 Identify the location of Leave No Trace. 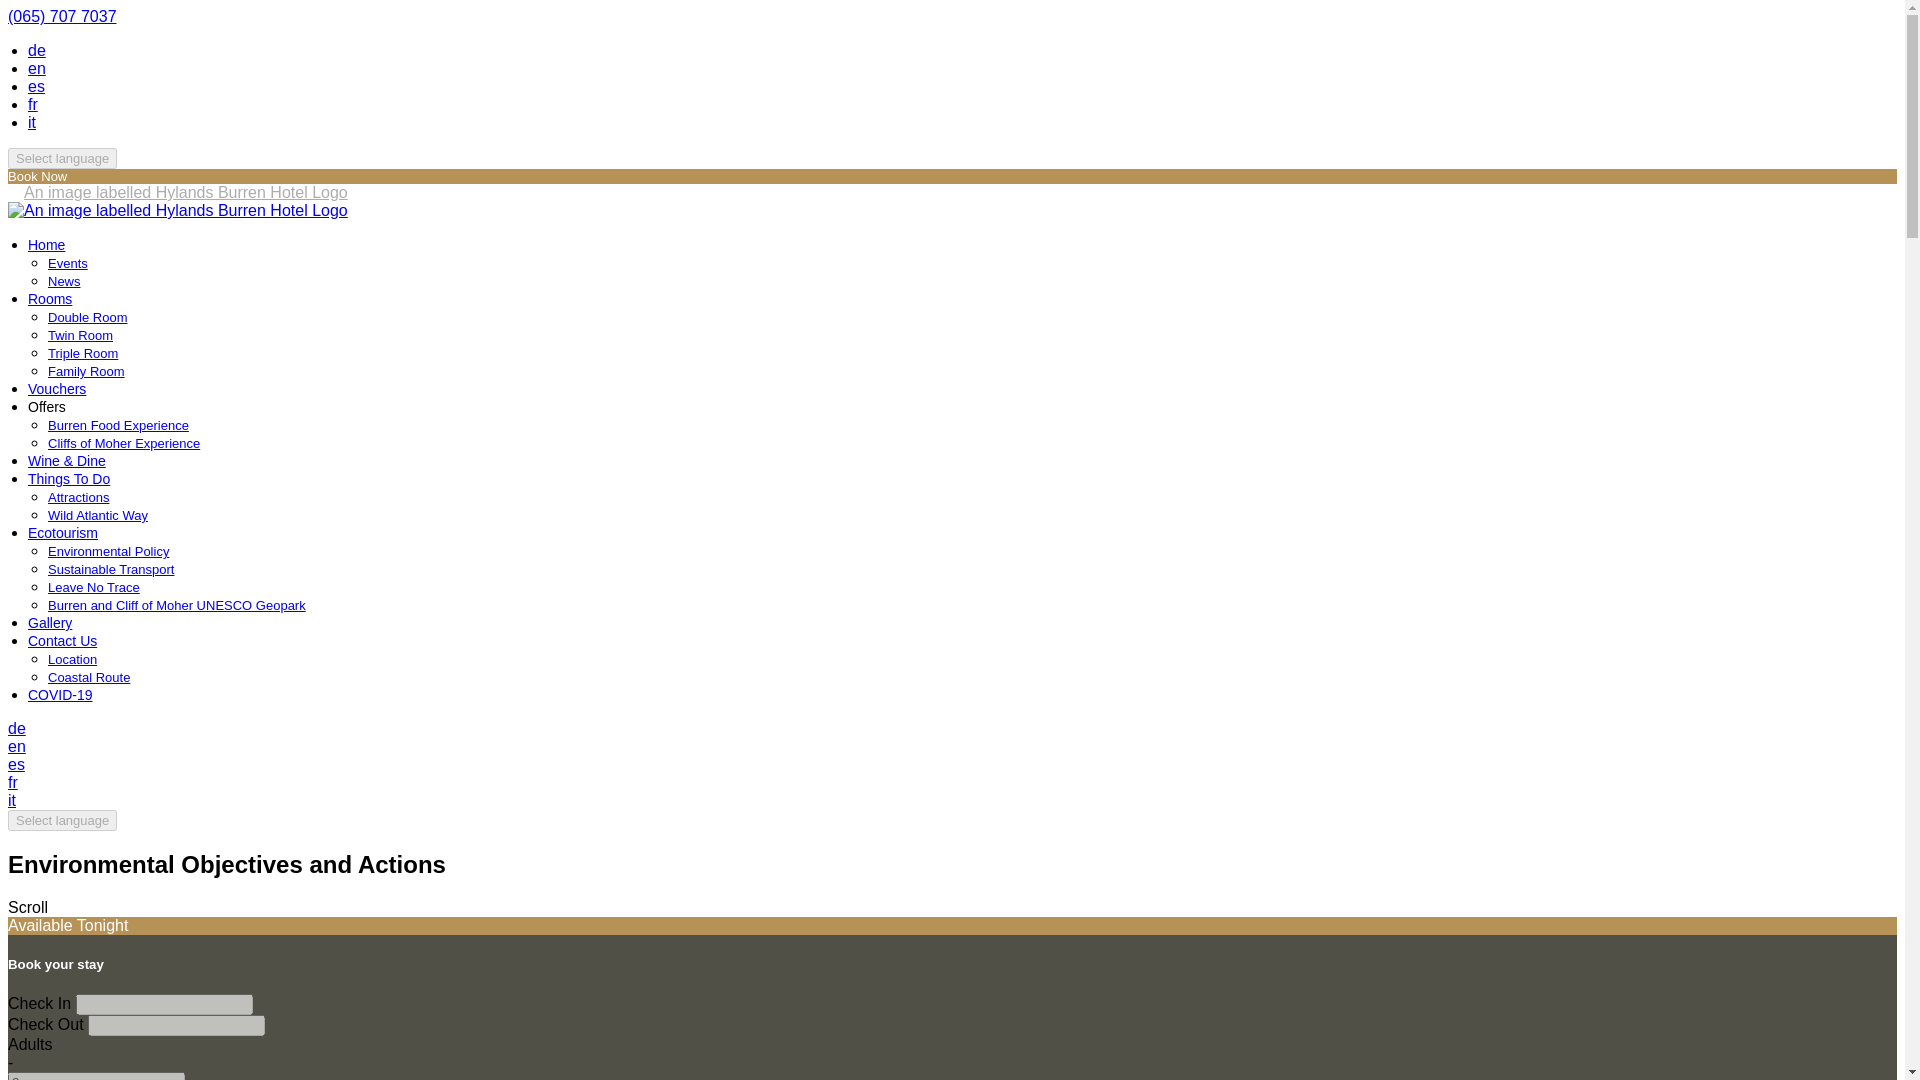
(94, 587).